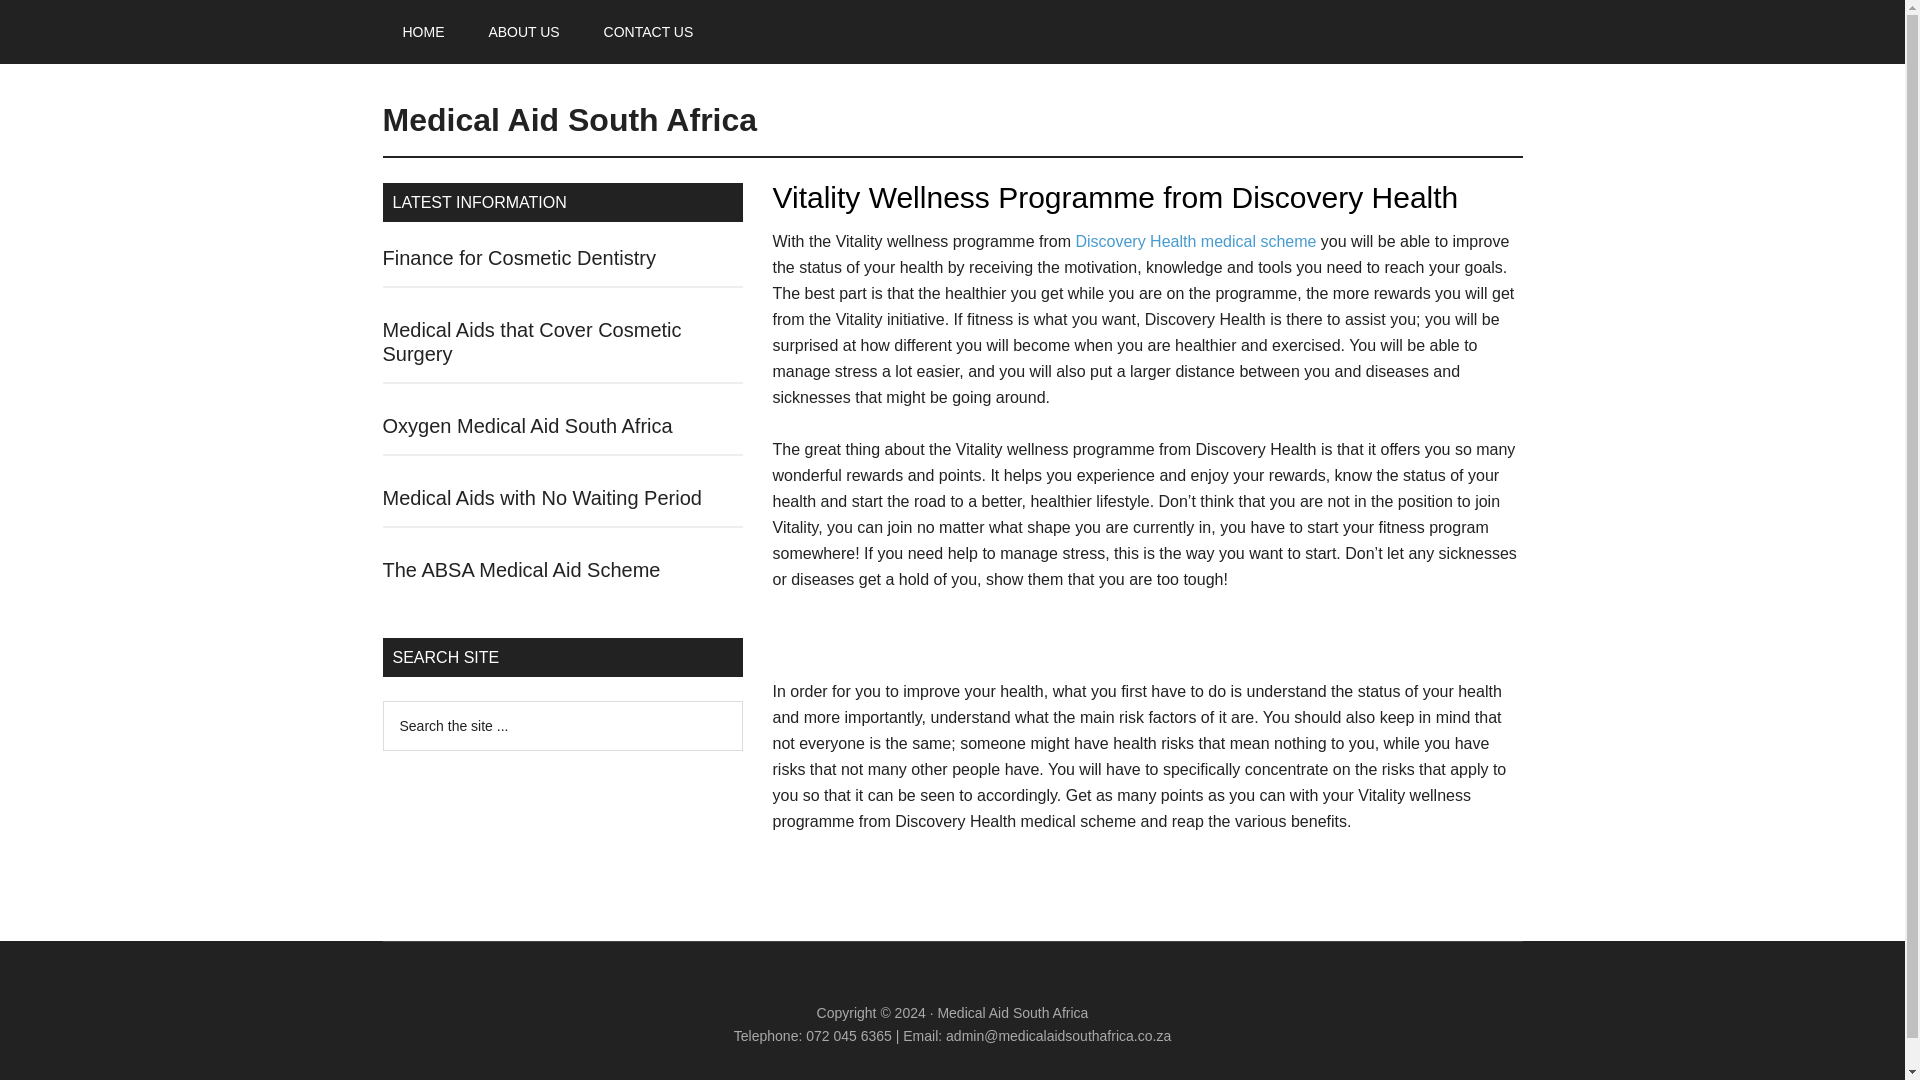  I want to click on Medical Aids with No Waiting Period, so click(541, 498).